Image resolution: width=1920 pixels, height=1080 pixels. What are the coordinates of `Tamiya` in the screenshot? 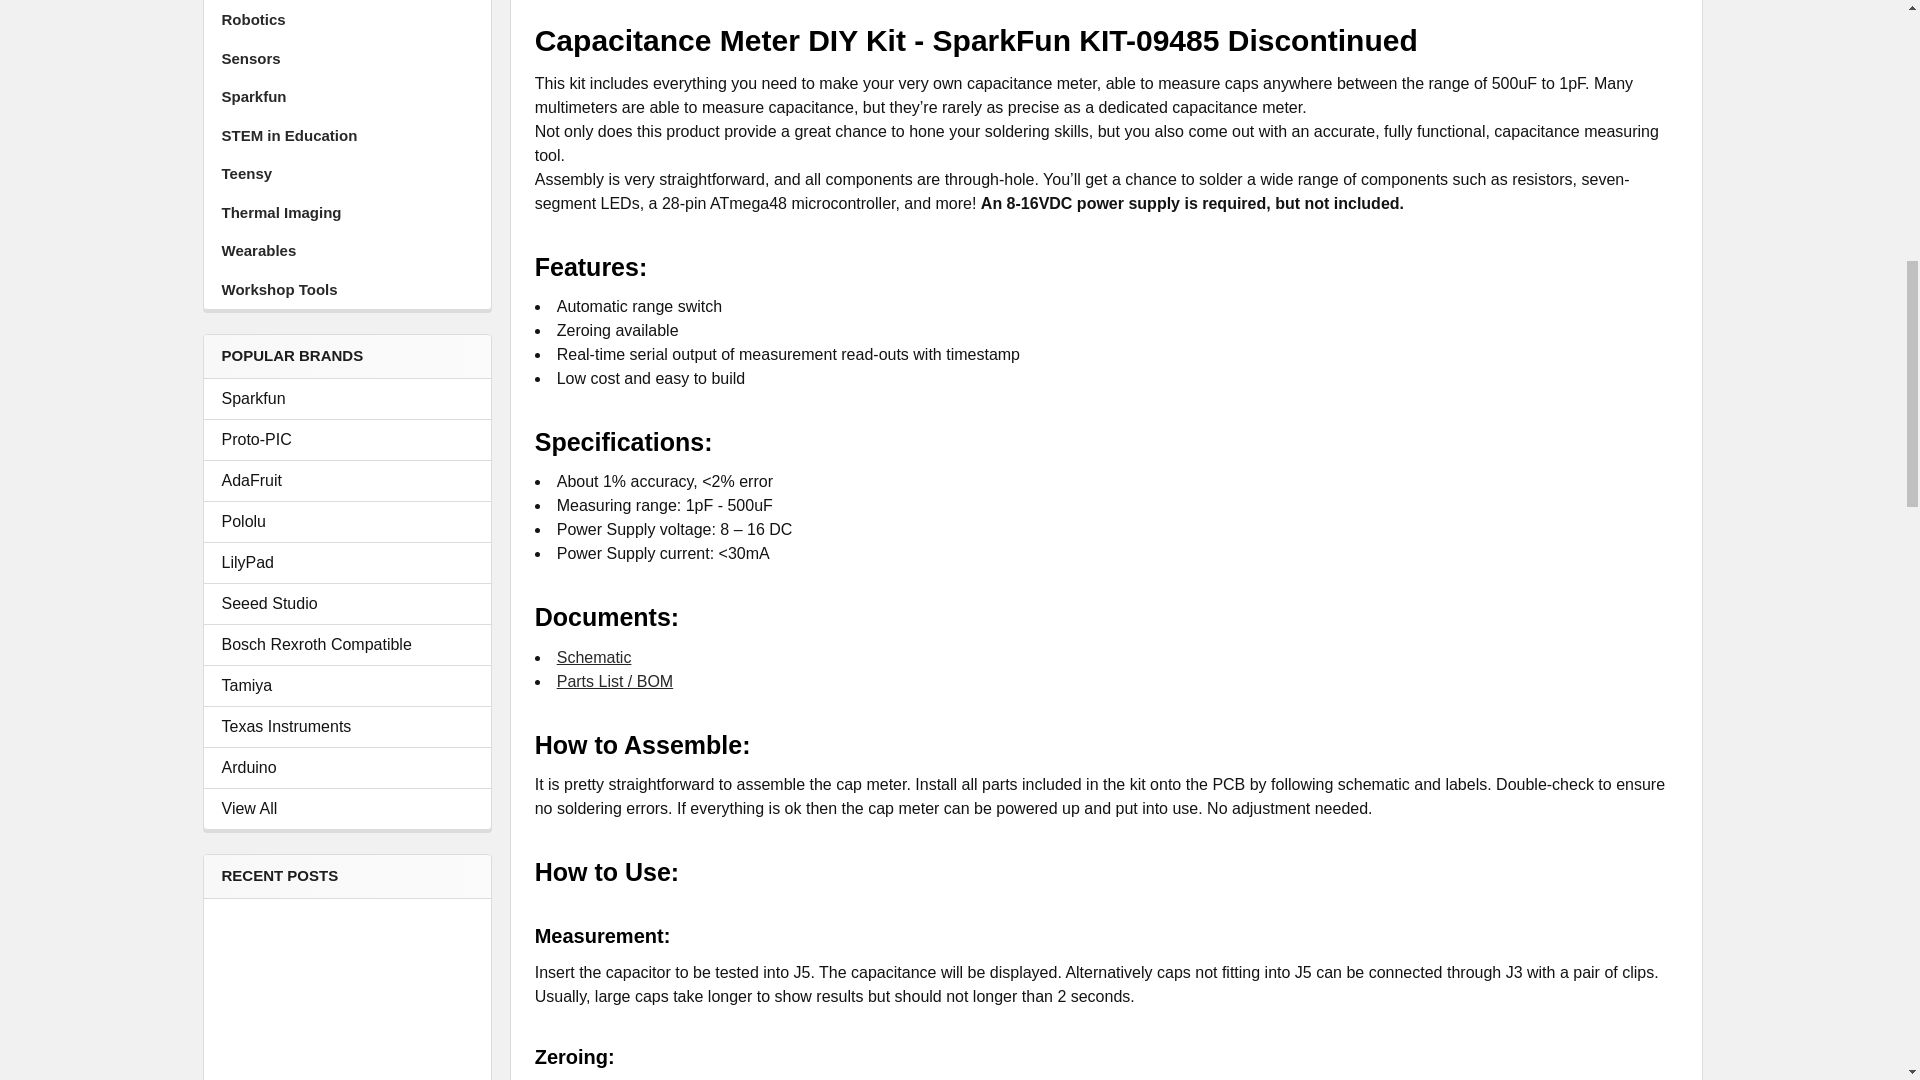 It's located at (347, 685).